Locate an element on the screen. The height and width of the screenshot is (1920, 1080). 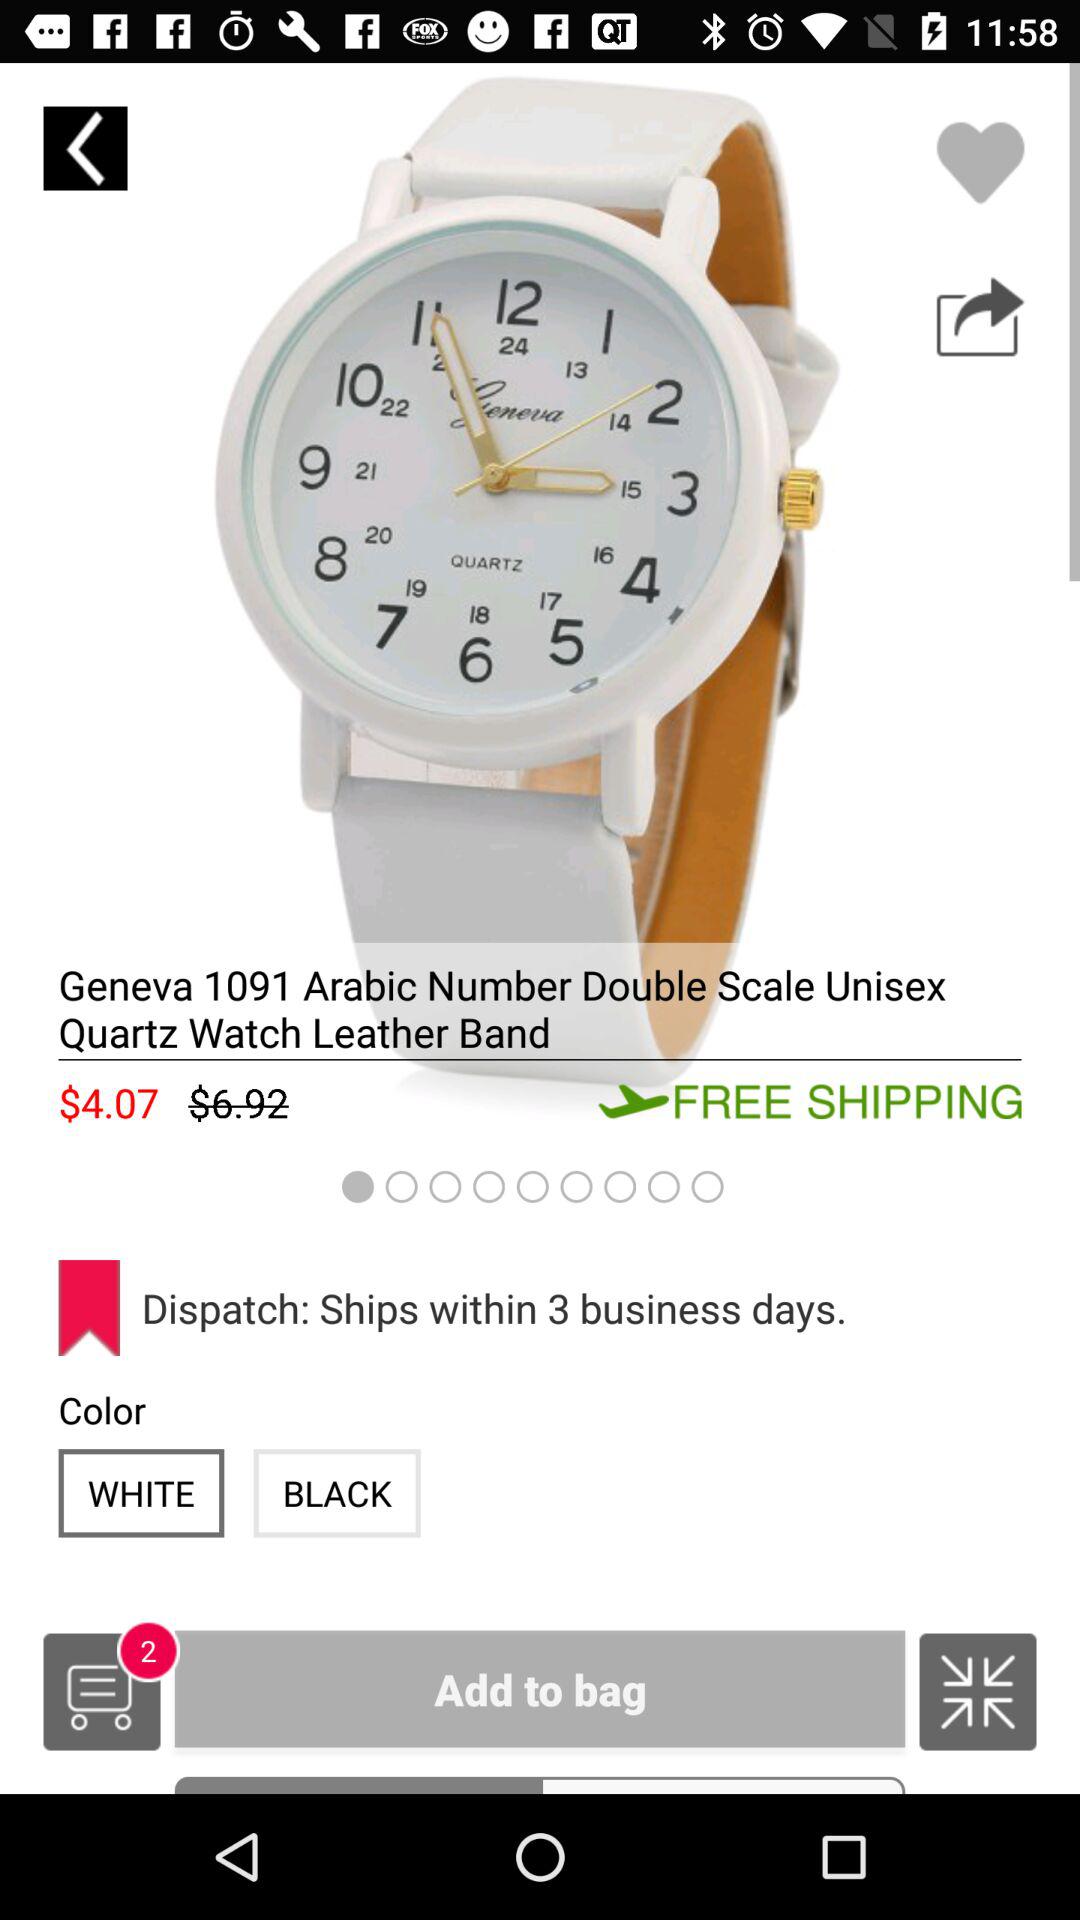
scroll to black is located at coordinates (336, 1492).